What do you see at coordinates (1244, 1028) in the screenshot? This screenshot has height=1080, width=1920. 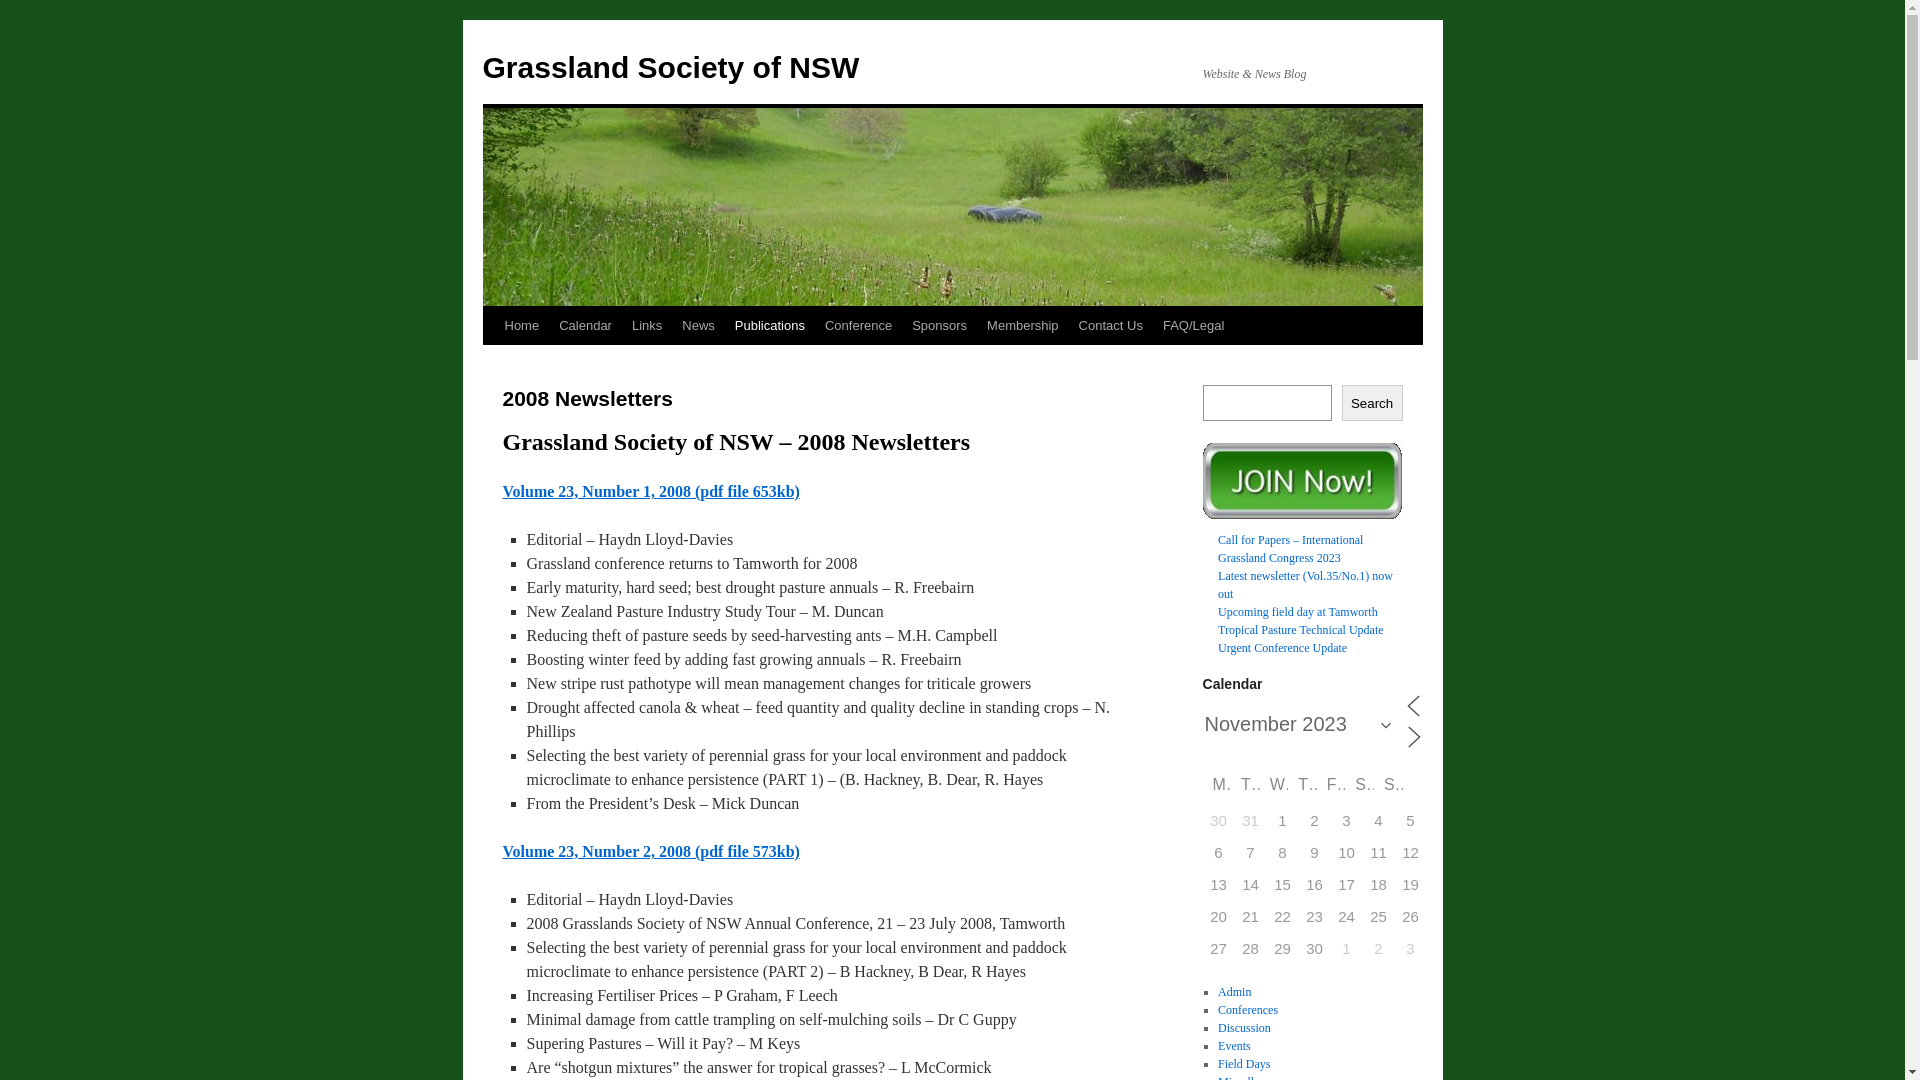 I see `Discussion` at bounding box center [1244, 1028].